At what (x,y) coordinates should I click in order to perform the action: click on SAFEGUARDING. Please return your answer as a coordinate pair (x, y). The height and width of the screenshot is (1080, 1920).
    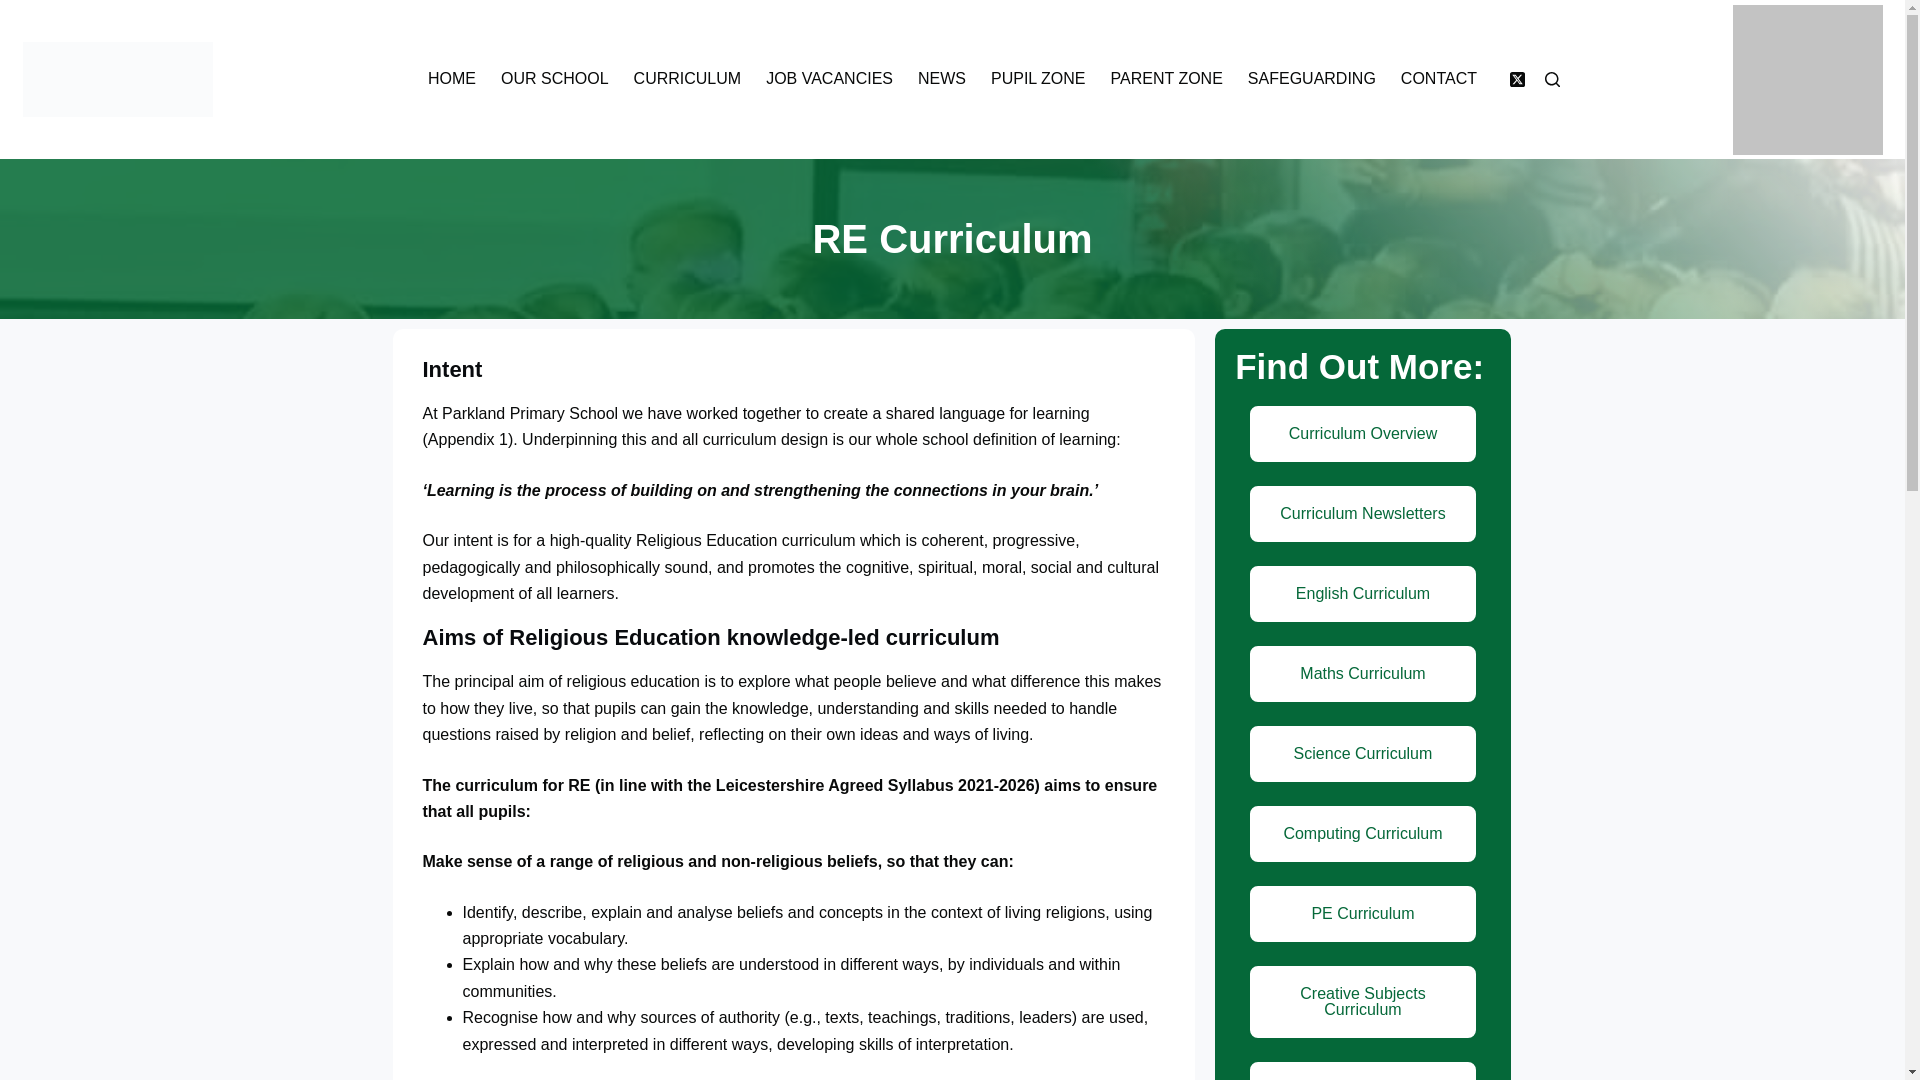
    Looking at the image, I should click on (1311, 79).